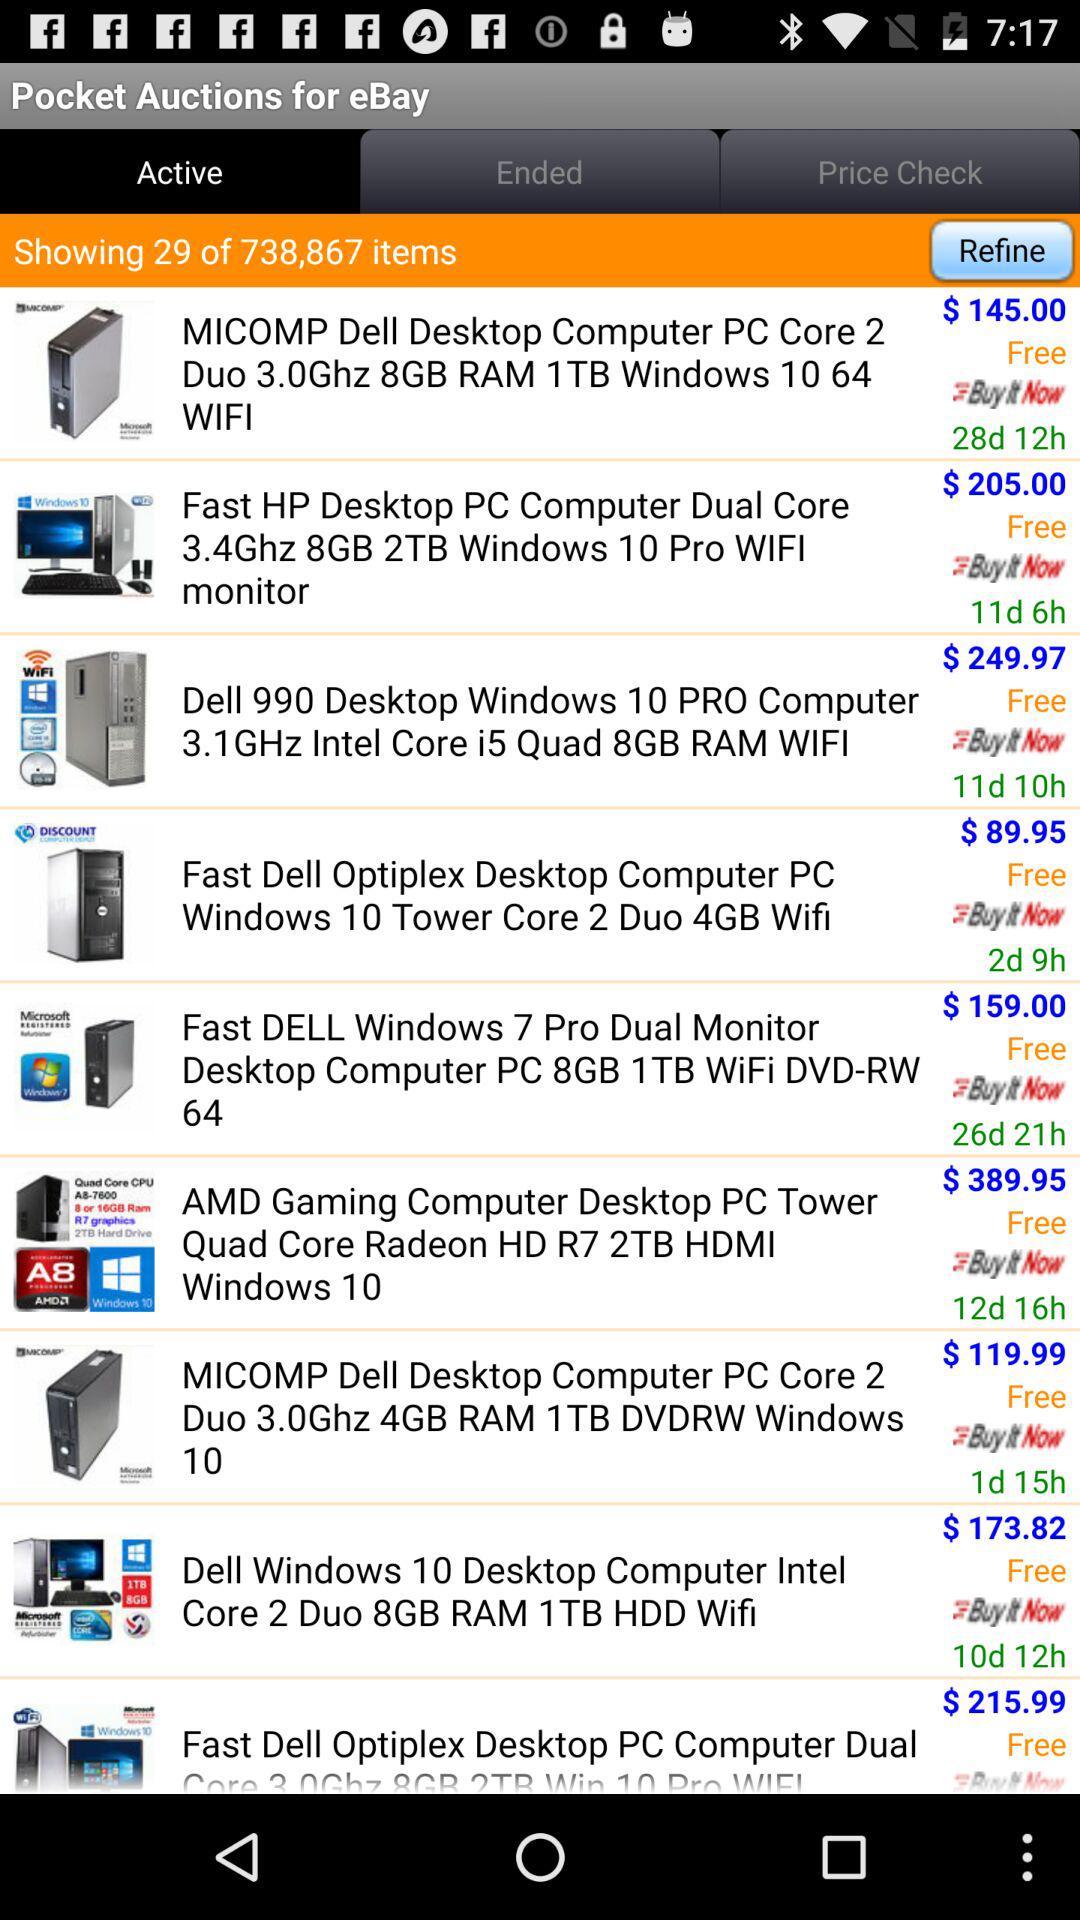  What do you see at coordinates (1008, 1132) in the screenshot?
I see `scroll to 26d 21h icon` at bounding box center [1008, 1132].